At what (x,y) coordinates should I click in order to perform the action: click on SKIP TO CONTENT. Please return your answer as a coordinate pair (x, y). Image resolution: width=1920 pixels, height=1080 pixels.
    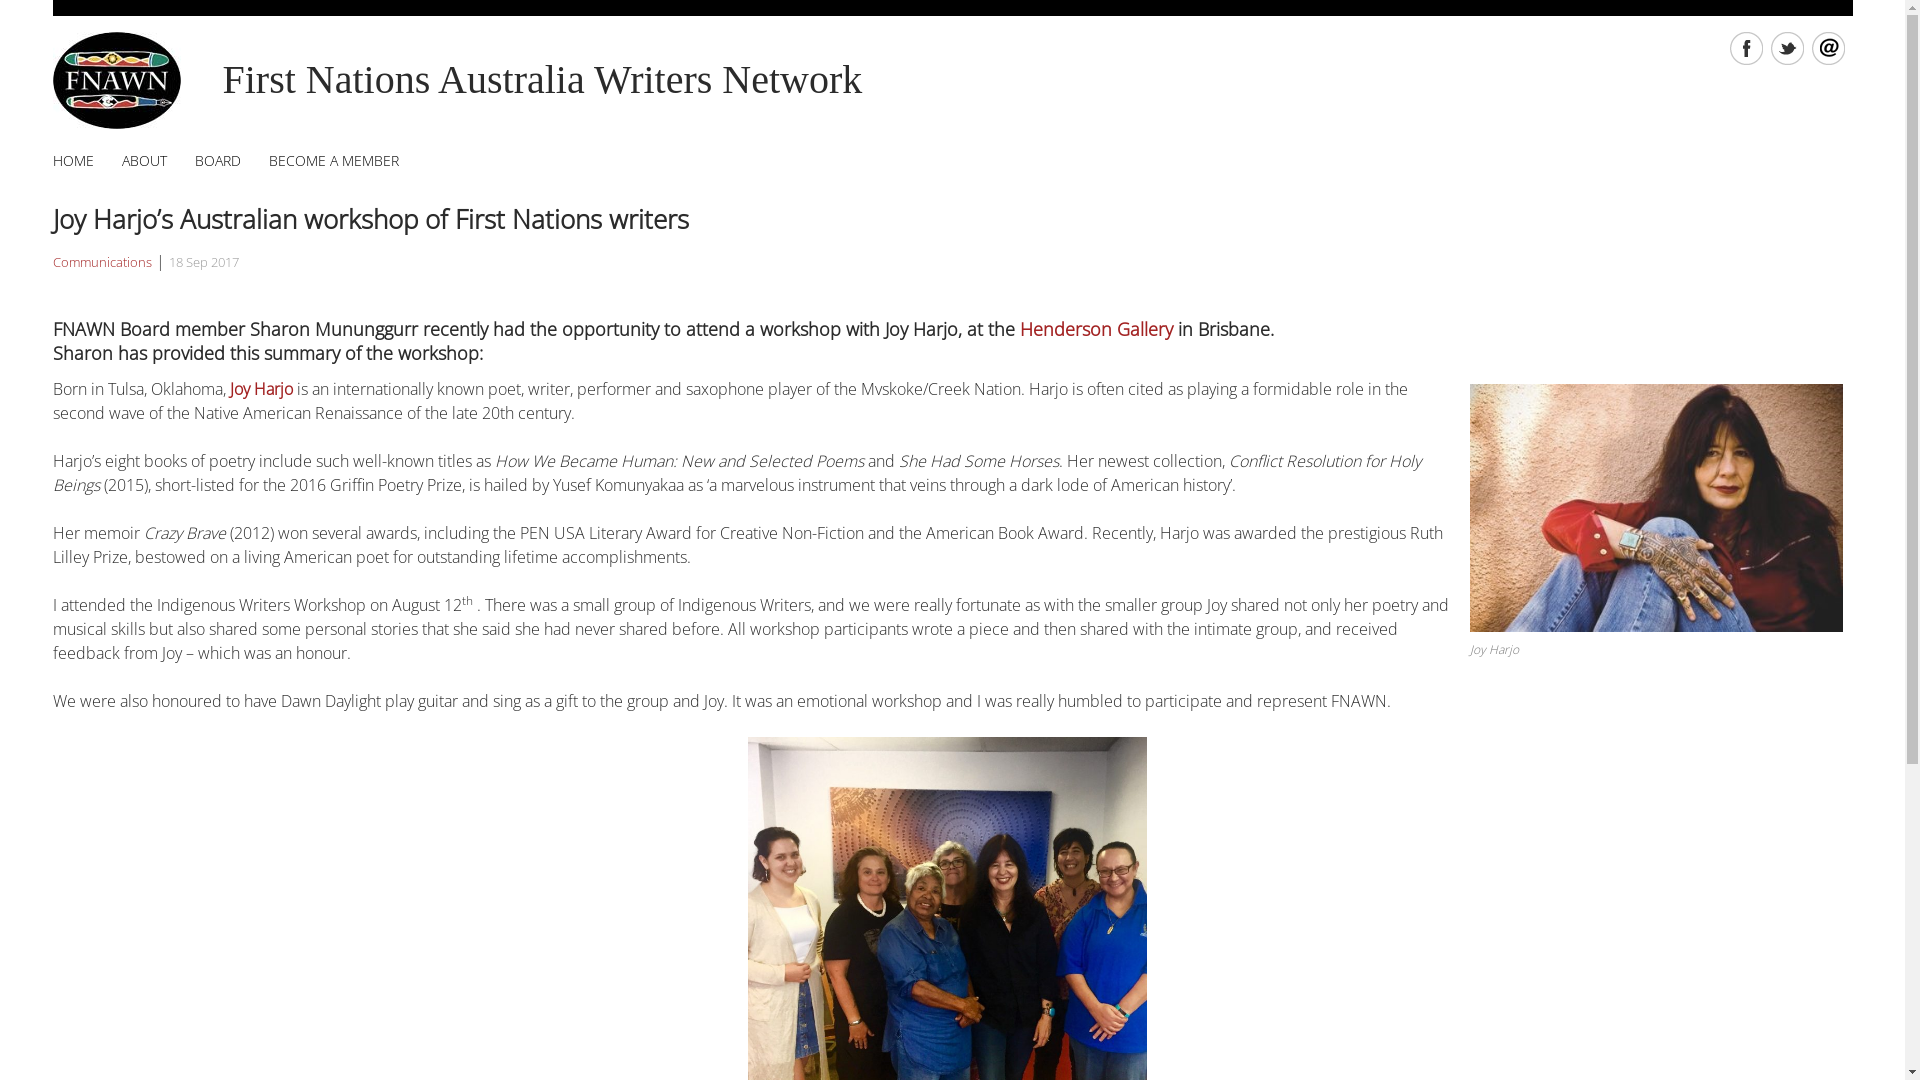
    Looking at the image, I should click on (110, 148).